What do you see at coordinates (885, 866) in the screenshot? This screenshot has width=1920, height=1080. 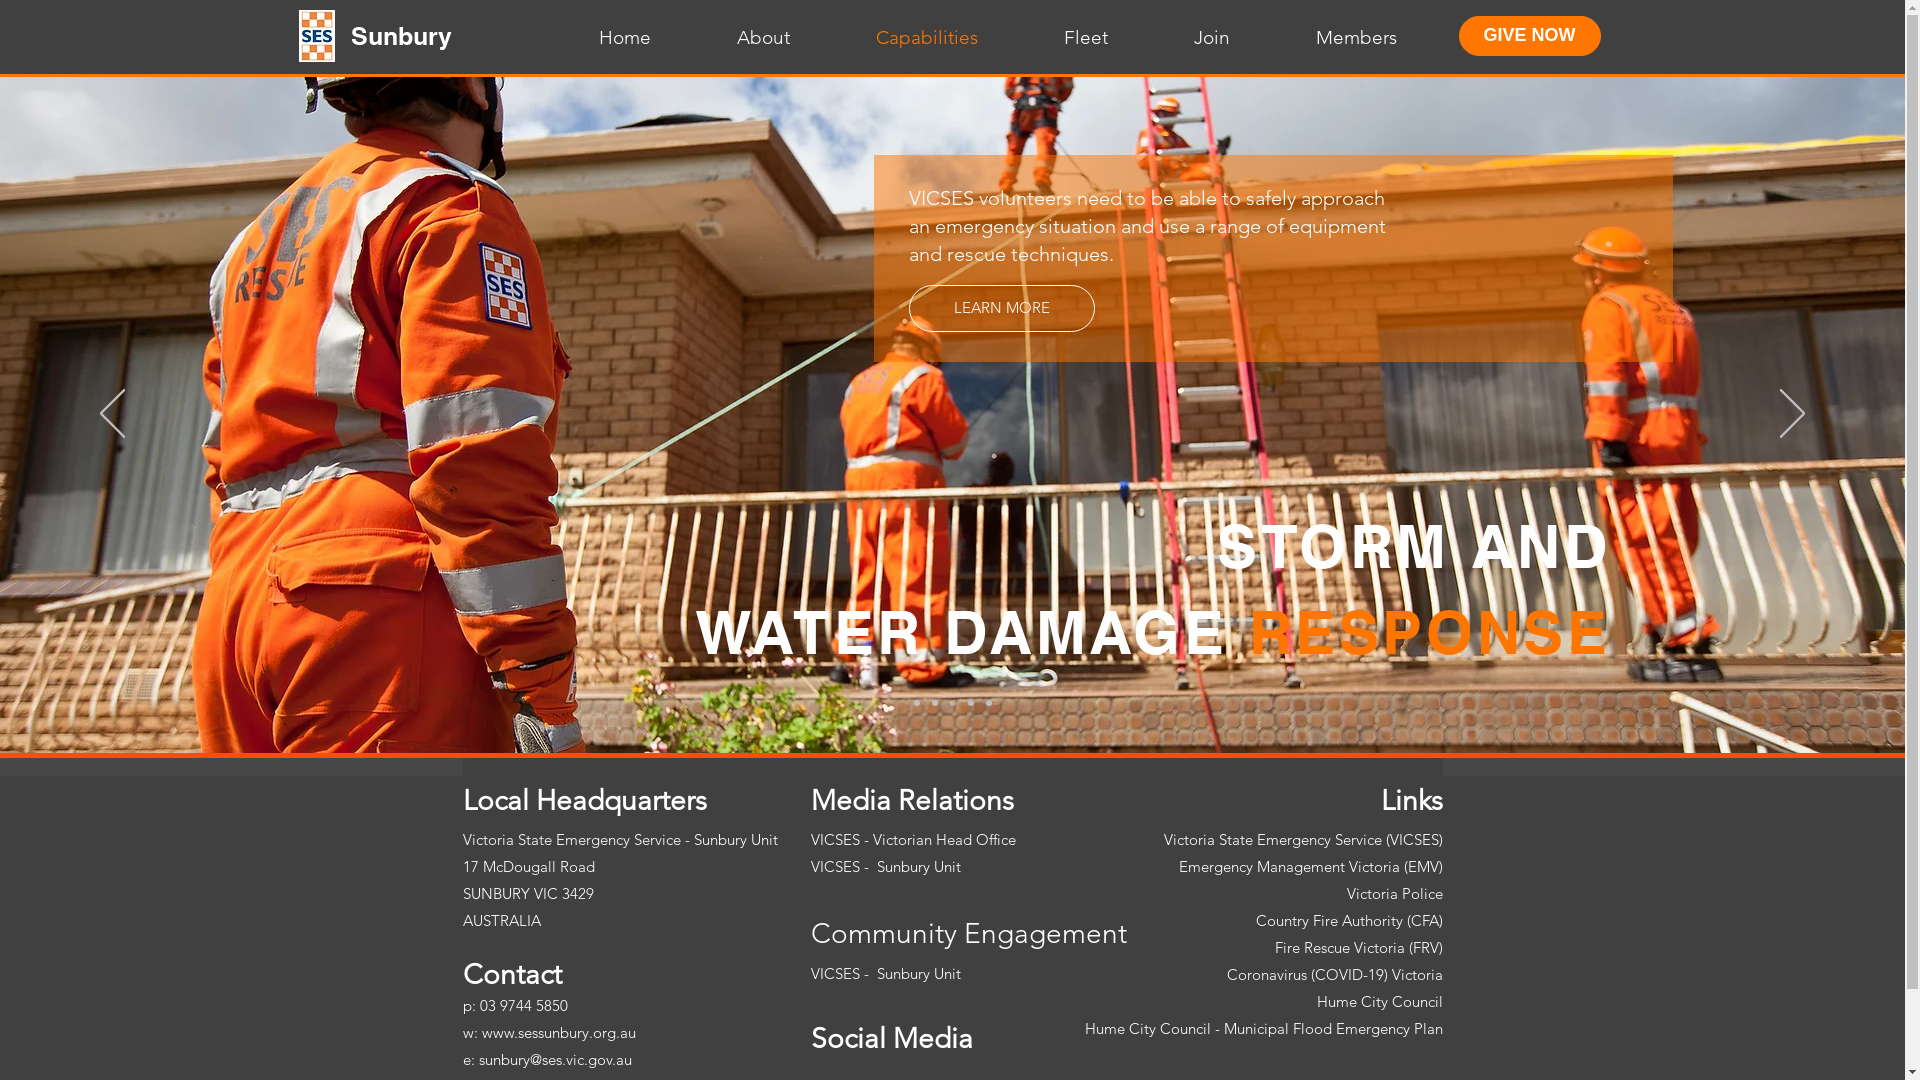 I see `VICSES -  Sunbury Unit` at bounding box center [885, 866].